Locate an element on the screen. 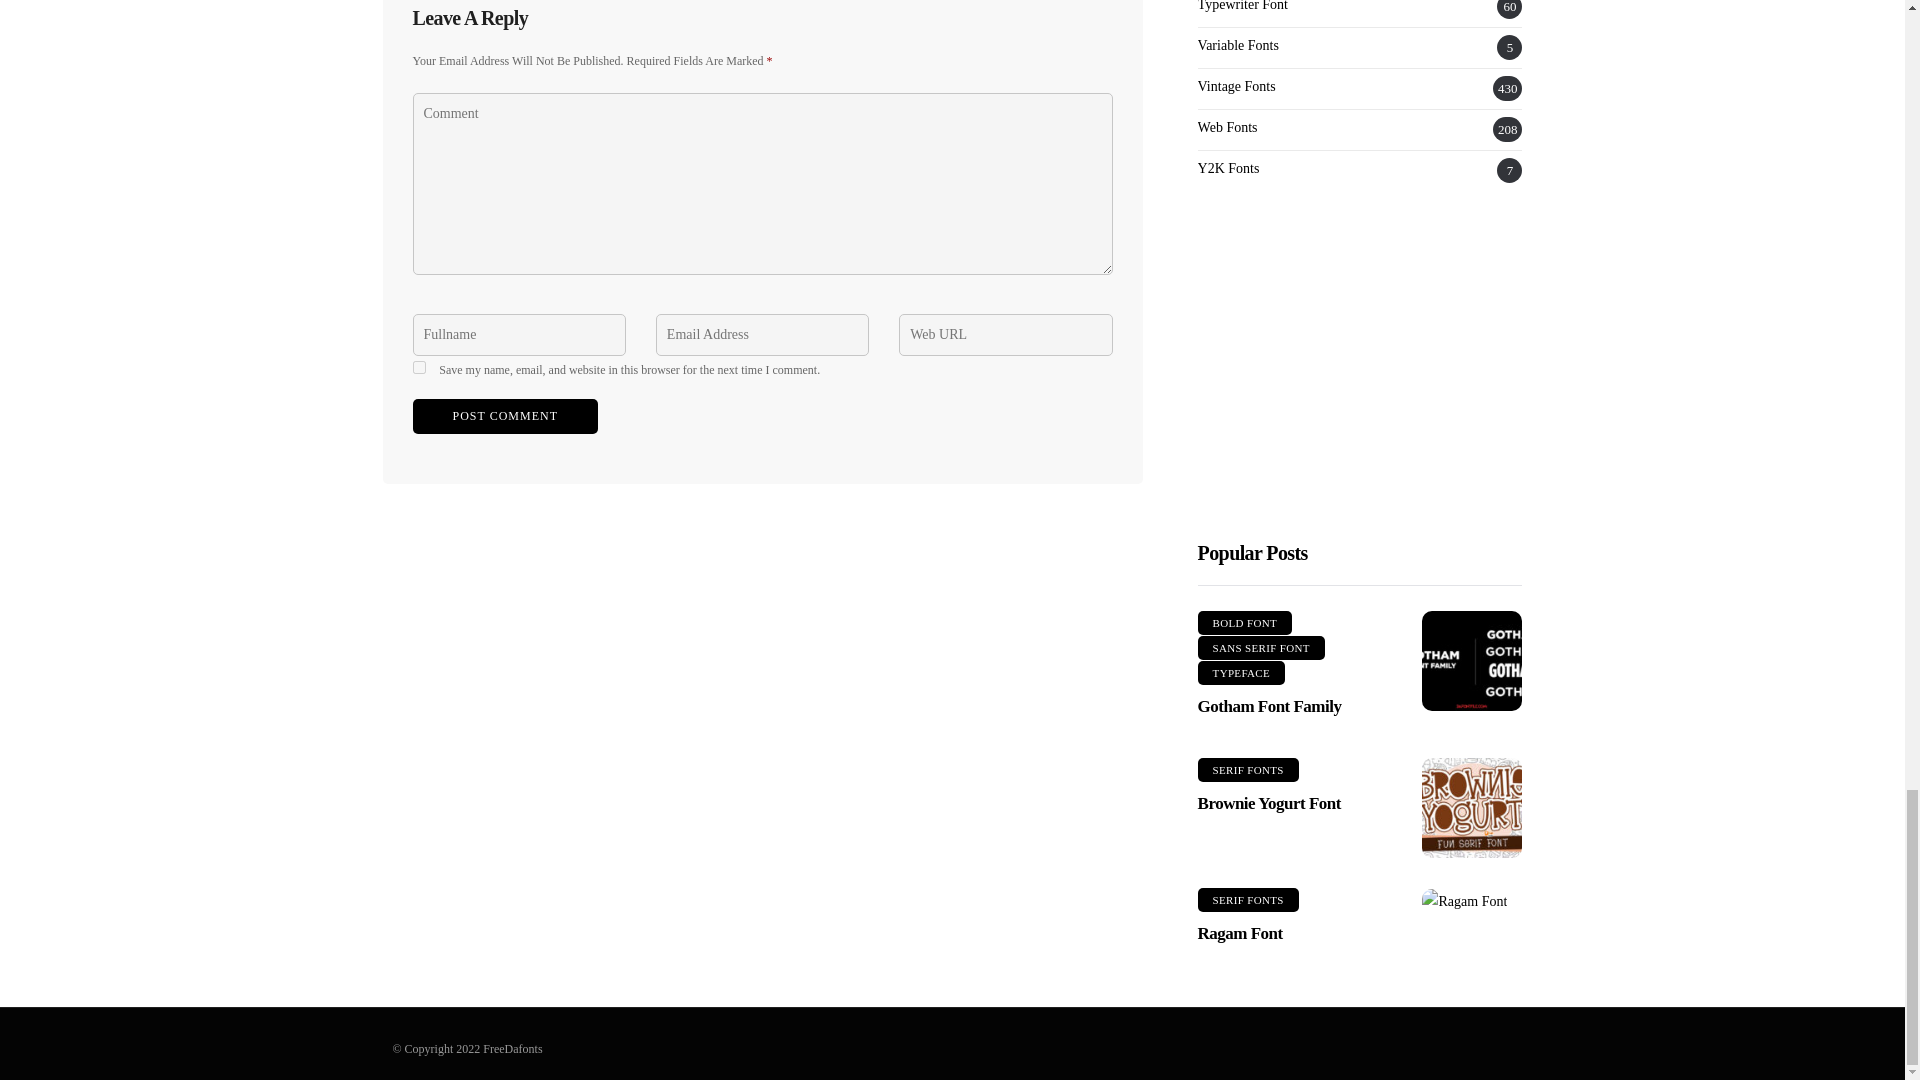  Ragam Font is located at coordinates (1472, 900).